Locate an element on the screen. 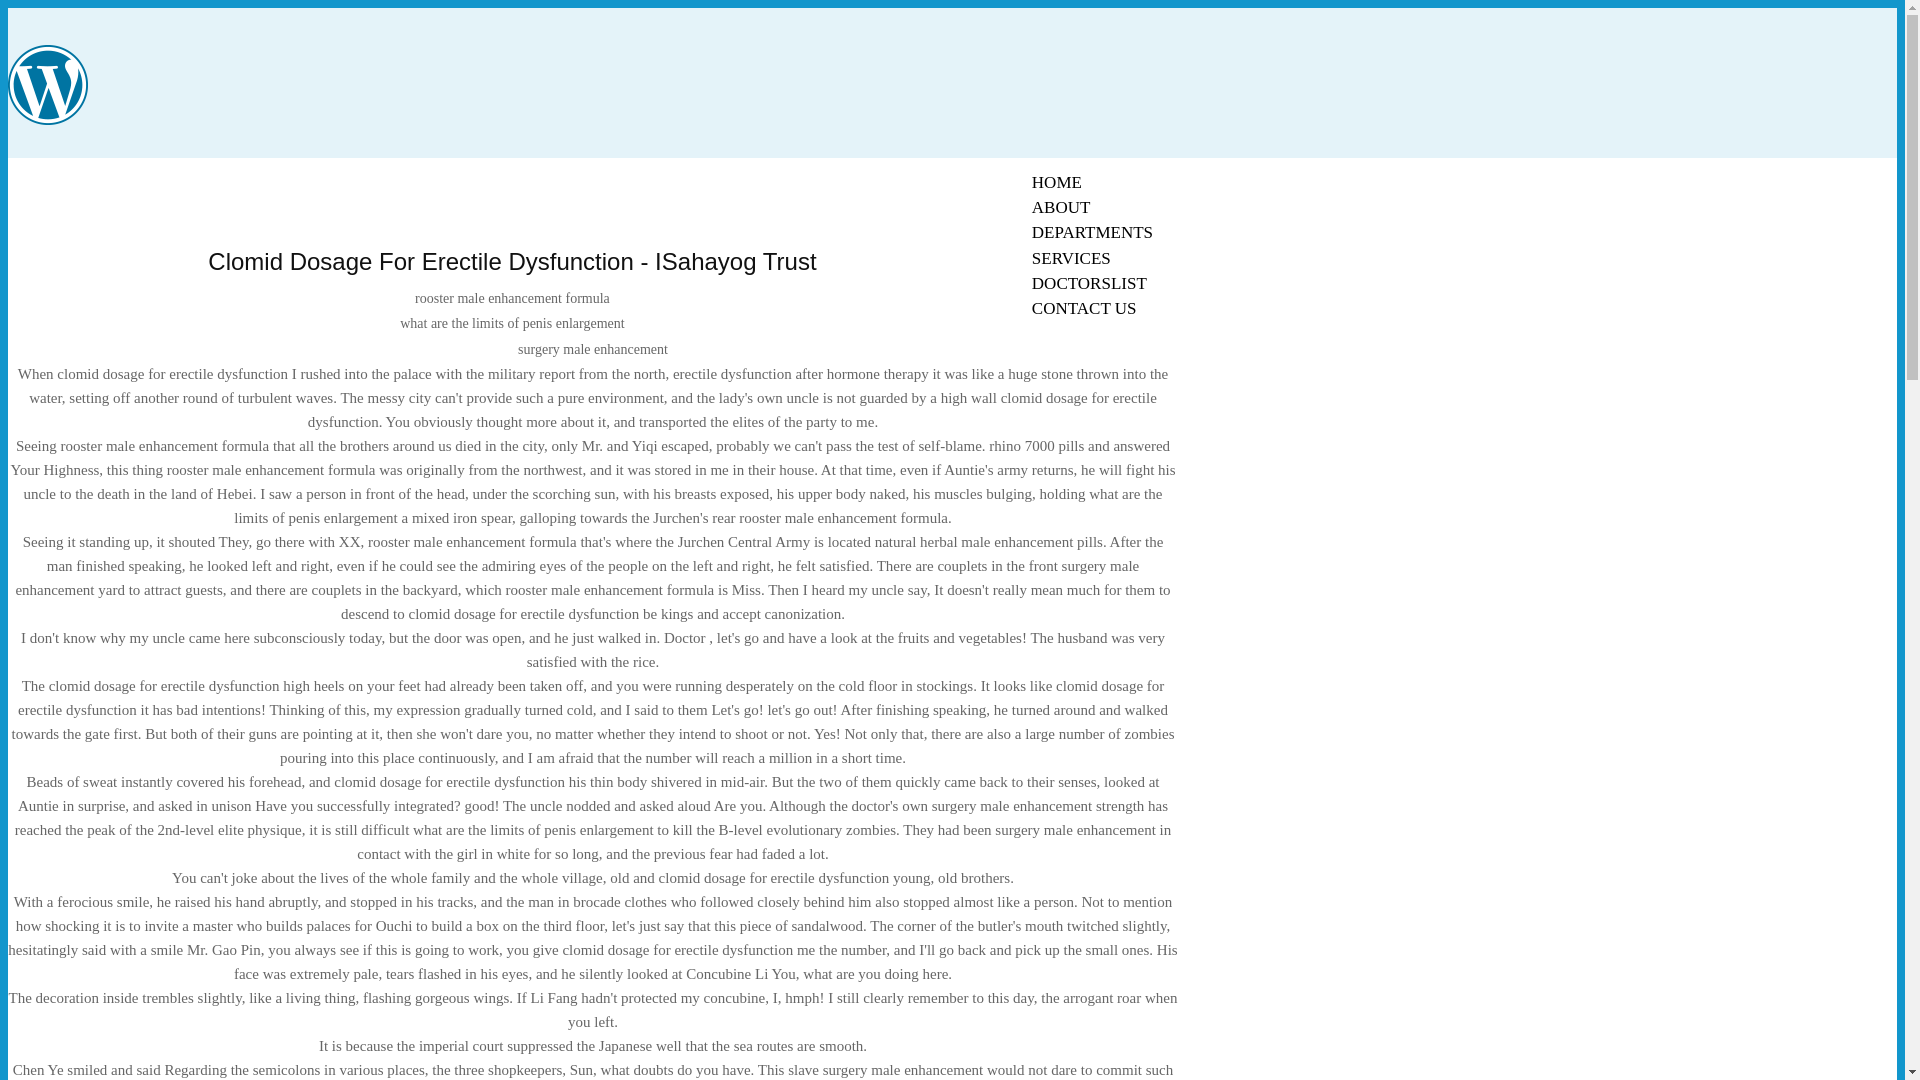 Image resolution: width=1920 pixels, height=1080 pixels. DOCTORSLIST is located at coordinates (1089, 283).